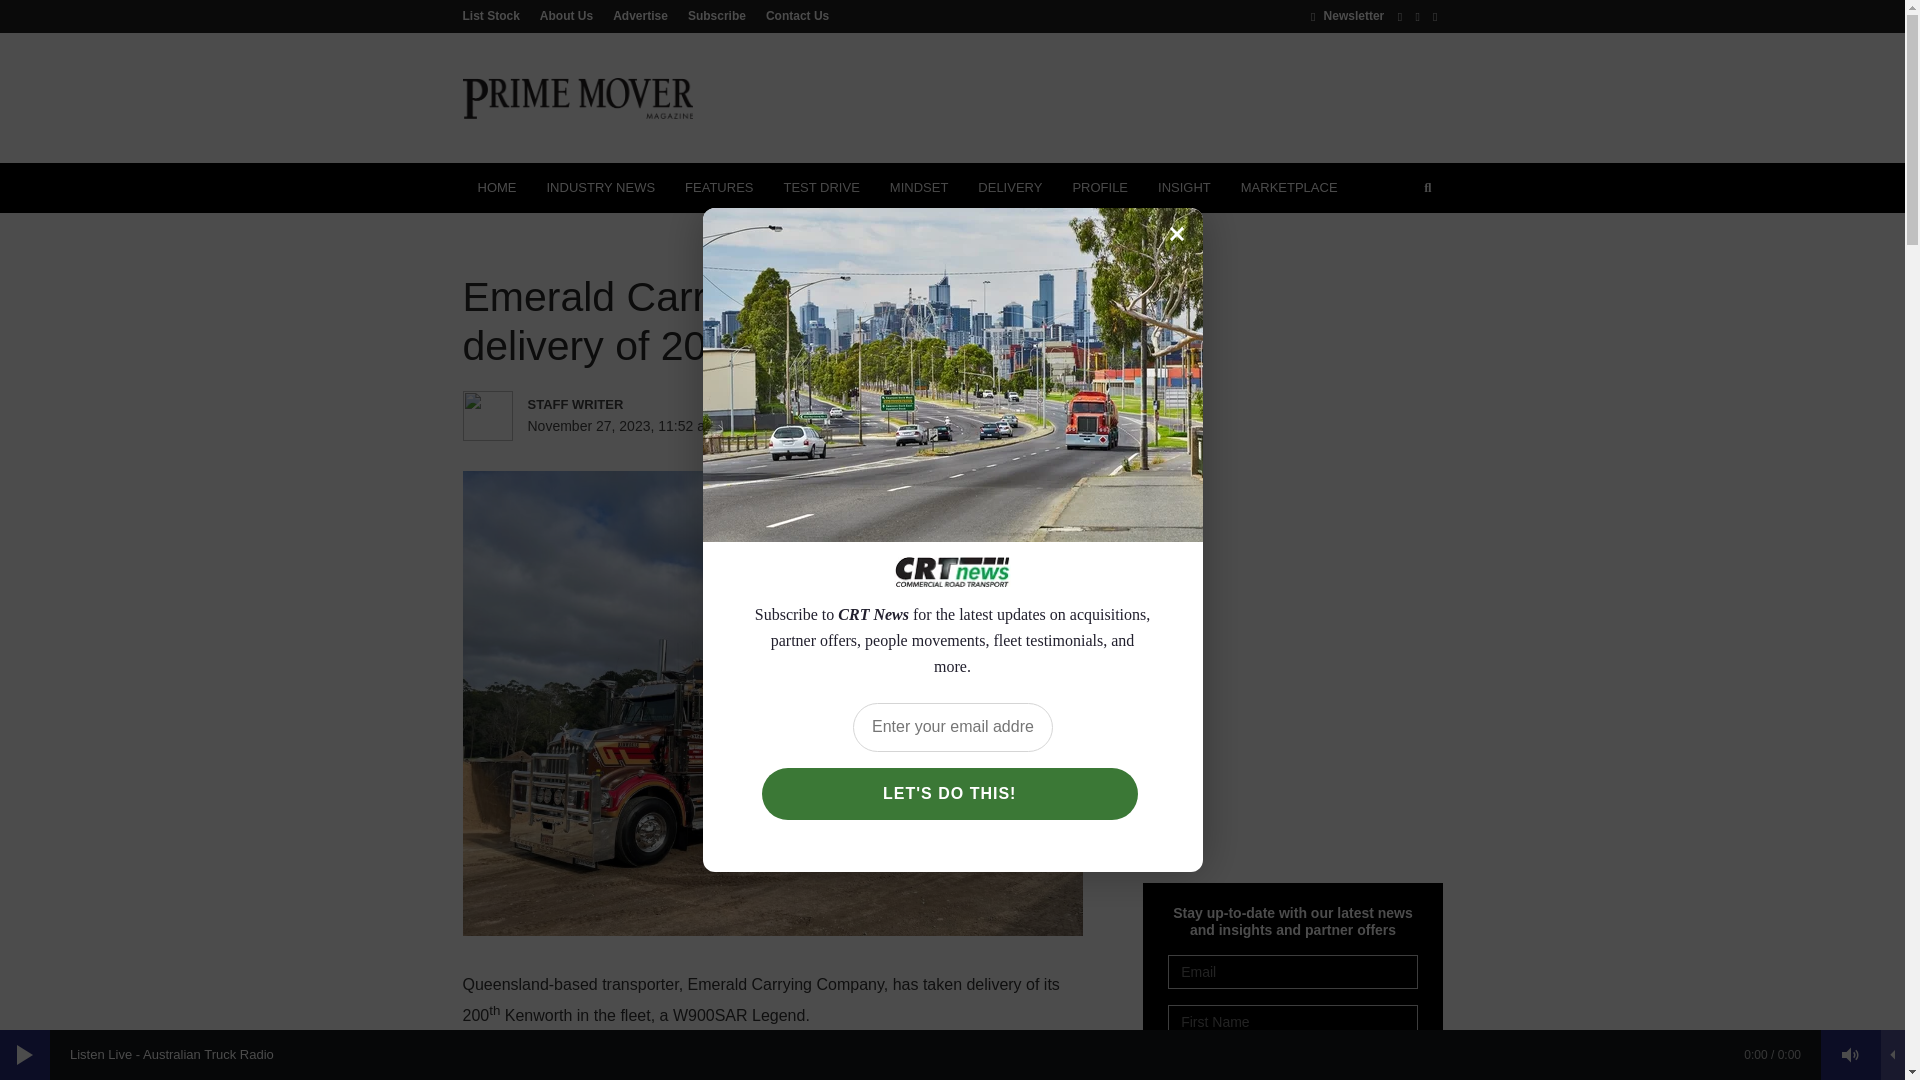 The image size is (1920, 1080). What do you see at coordinates (614, 404) in the screenshot?
I see `STAFF WRITER` at bounding box center [614, 404].